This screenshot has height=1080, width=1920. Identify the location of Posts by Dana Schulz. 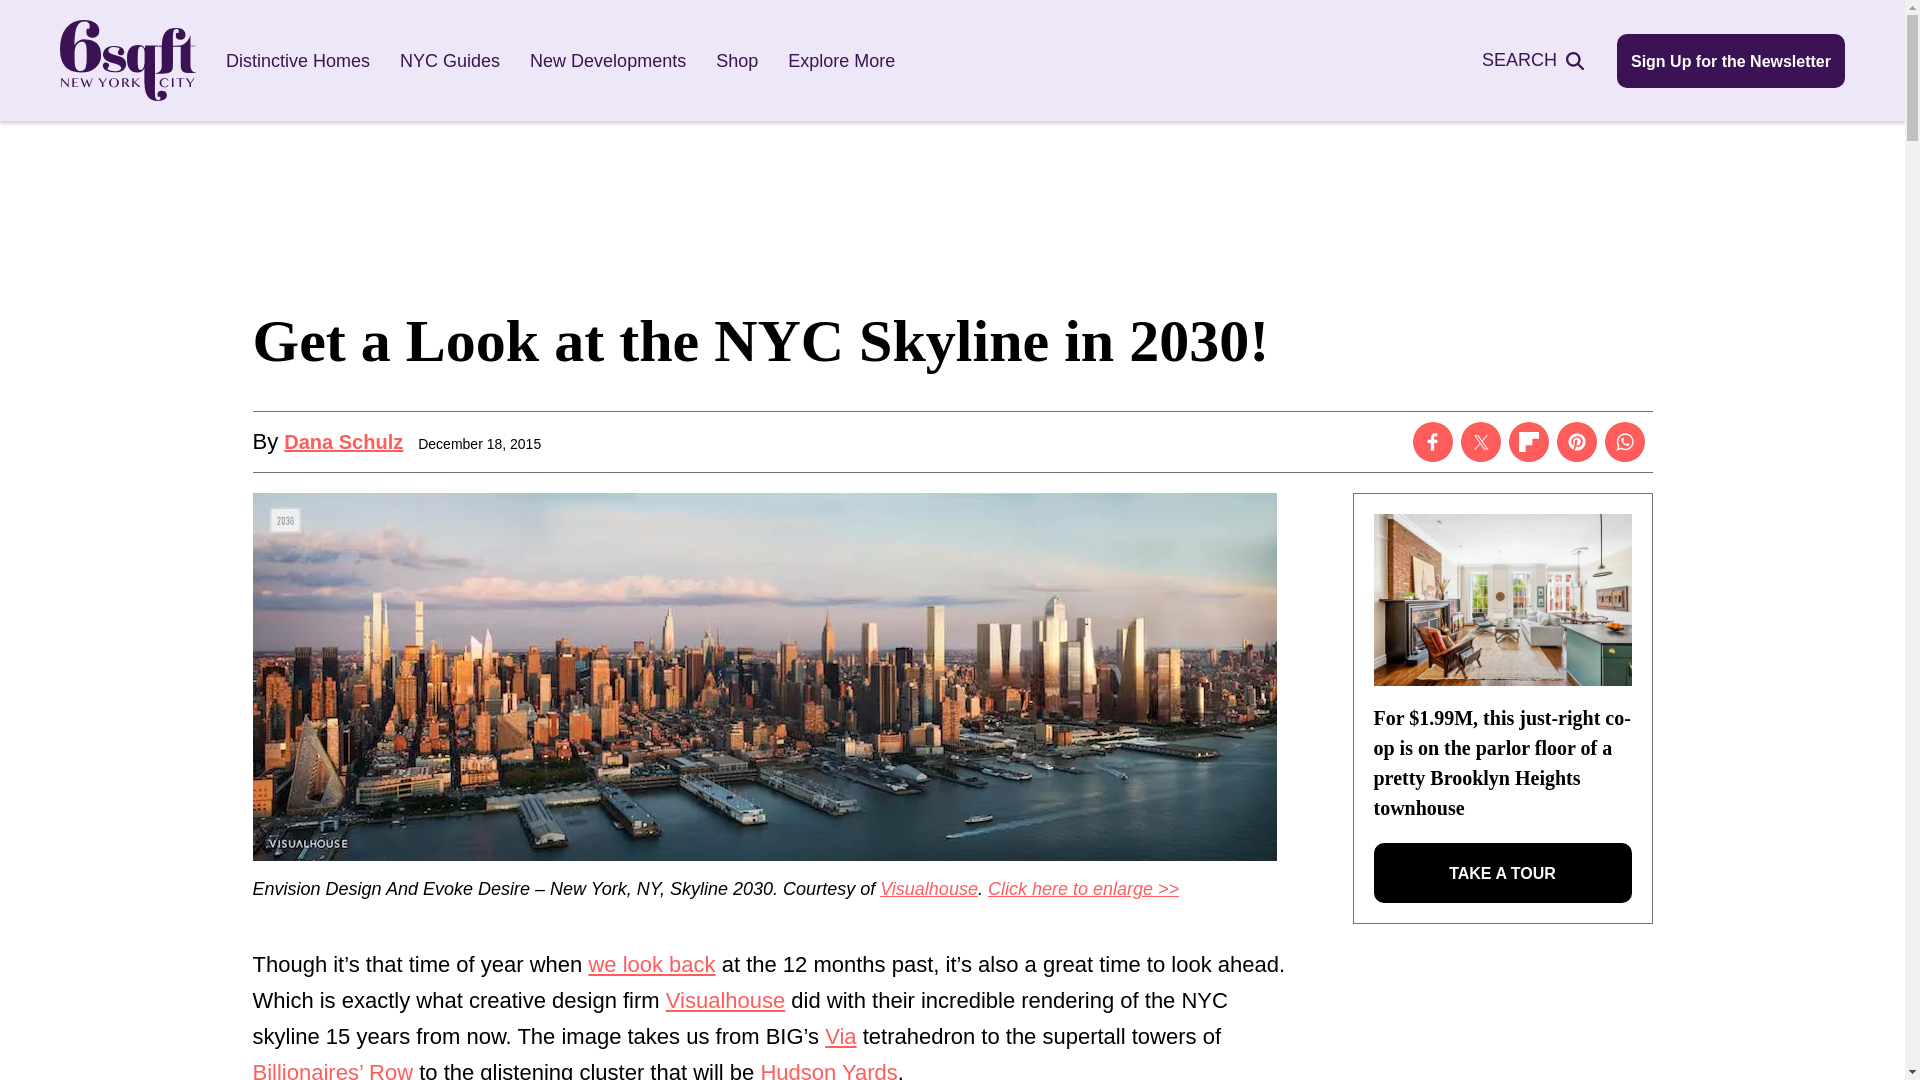
(344, 441).